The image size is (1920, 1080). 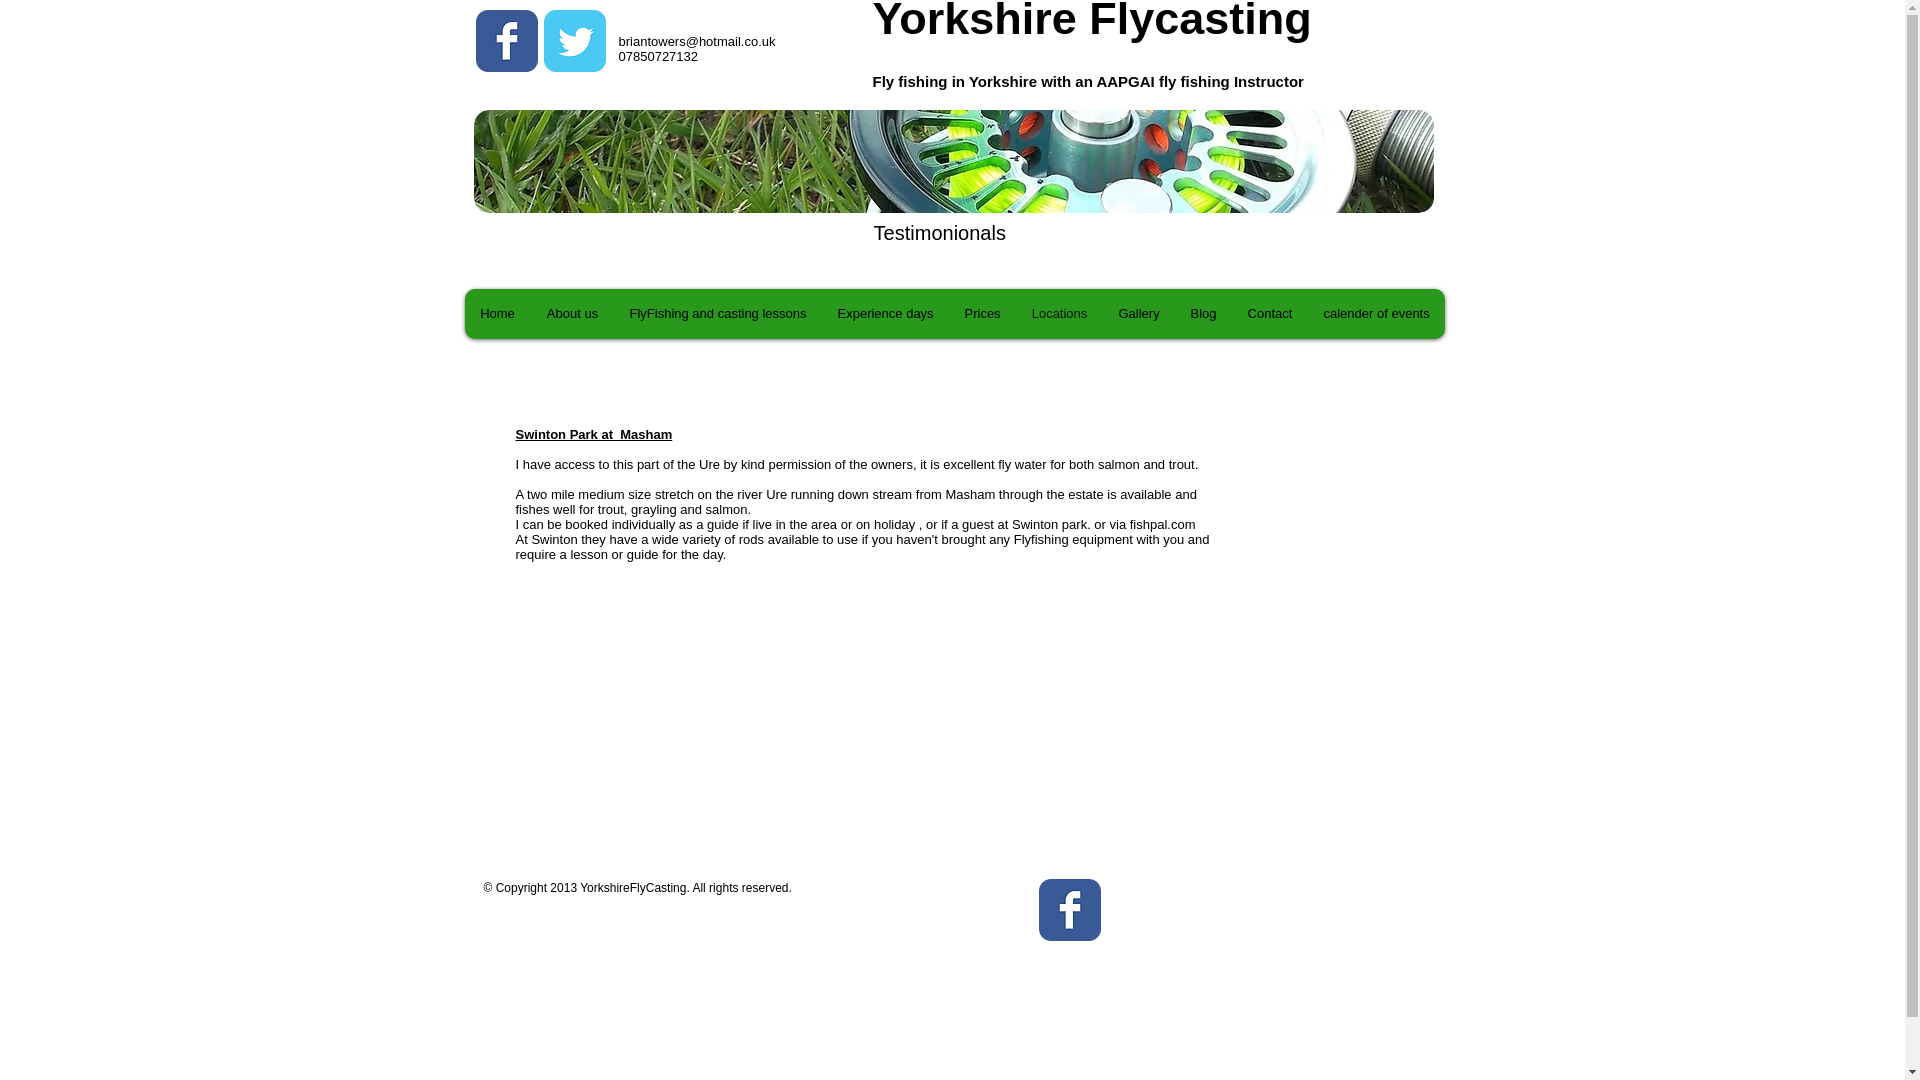 I want to click on Contact, so click(x=1270, y=314).